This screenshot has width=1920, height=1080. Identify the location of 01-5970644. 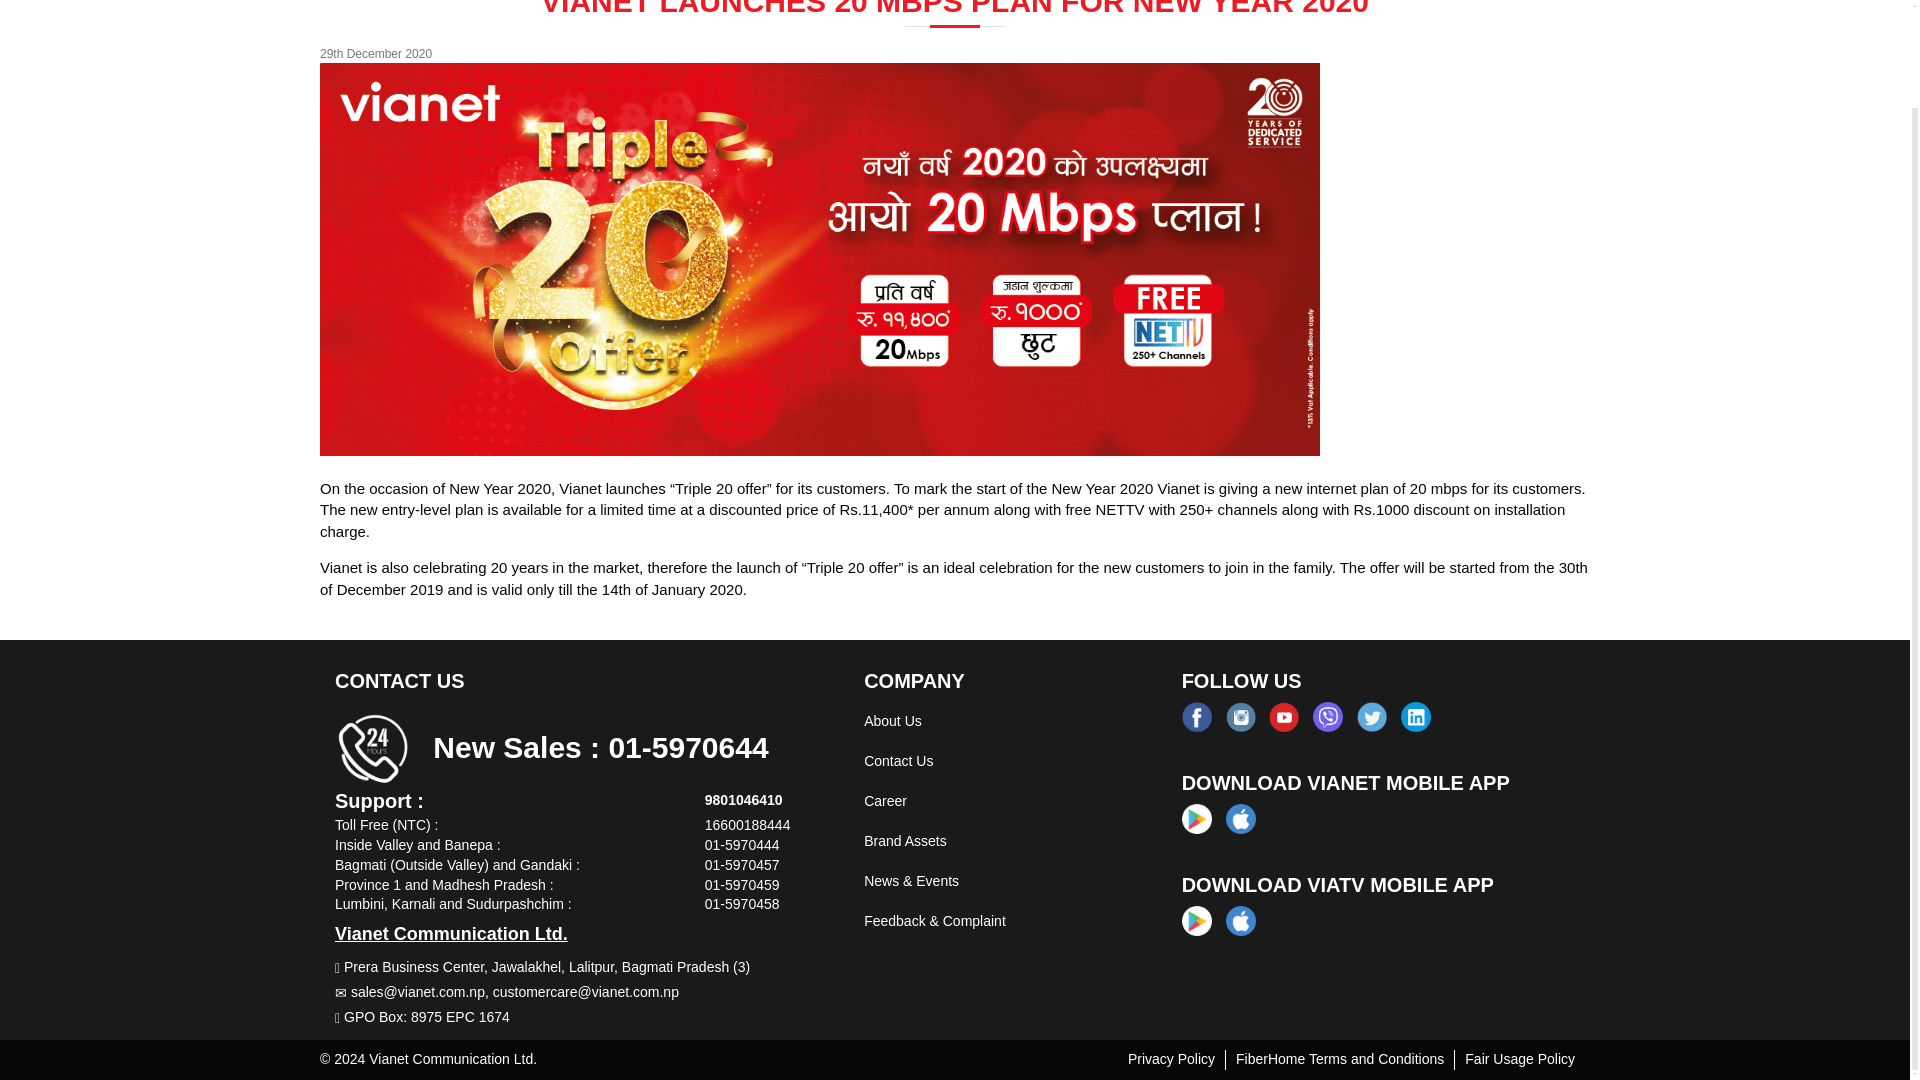
(688, 747).